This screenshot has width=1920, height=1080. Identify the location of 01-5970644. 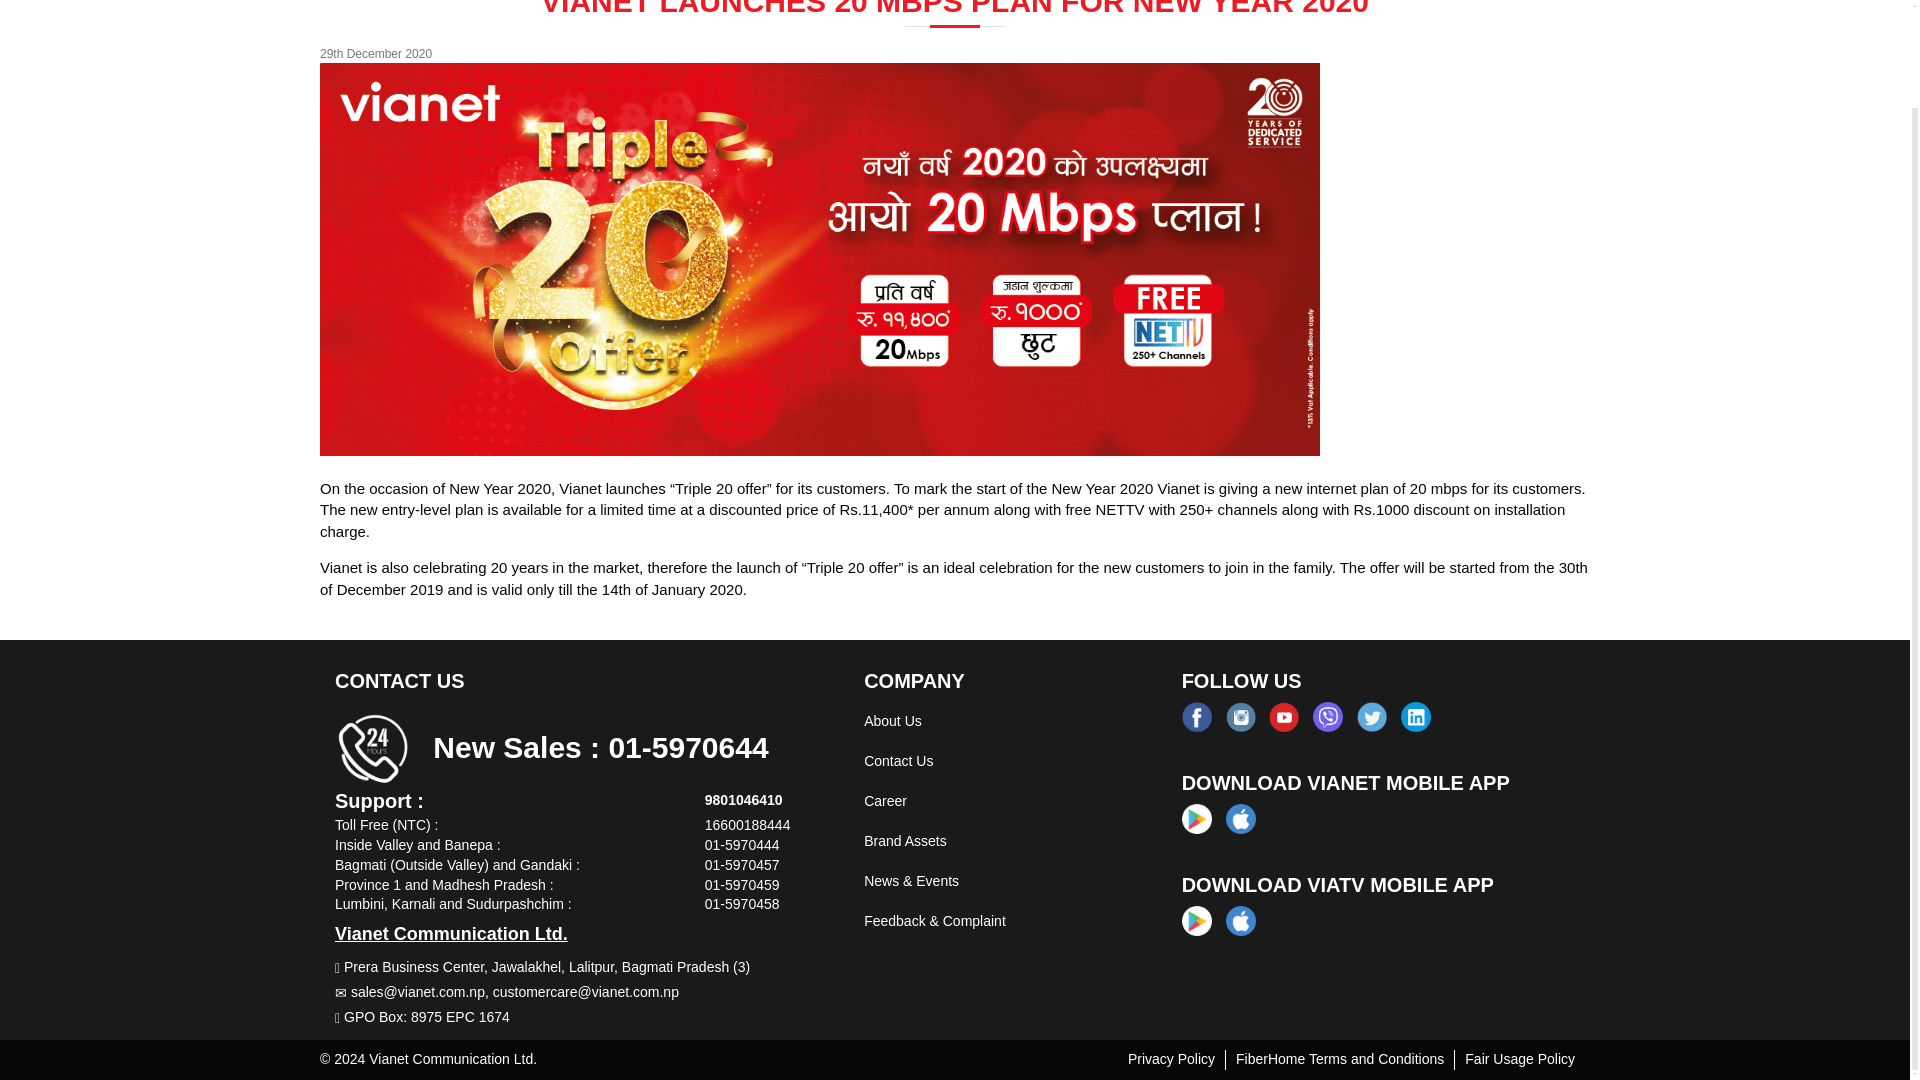
(688, 747).